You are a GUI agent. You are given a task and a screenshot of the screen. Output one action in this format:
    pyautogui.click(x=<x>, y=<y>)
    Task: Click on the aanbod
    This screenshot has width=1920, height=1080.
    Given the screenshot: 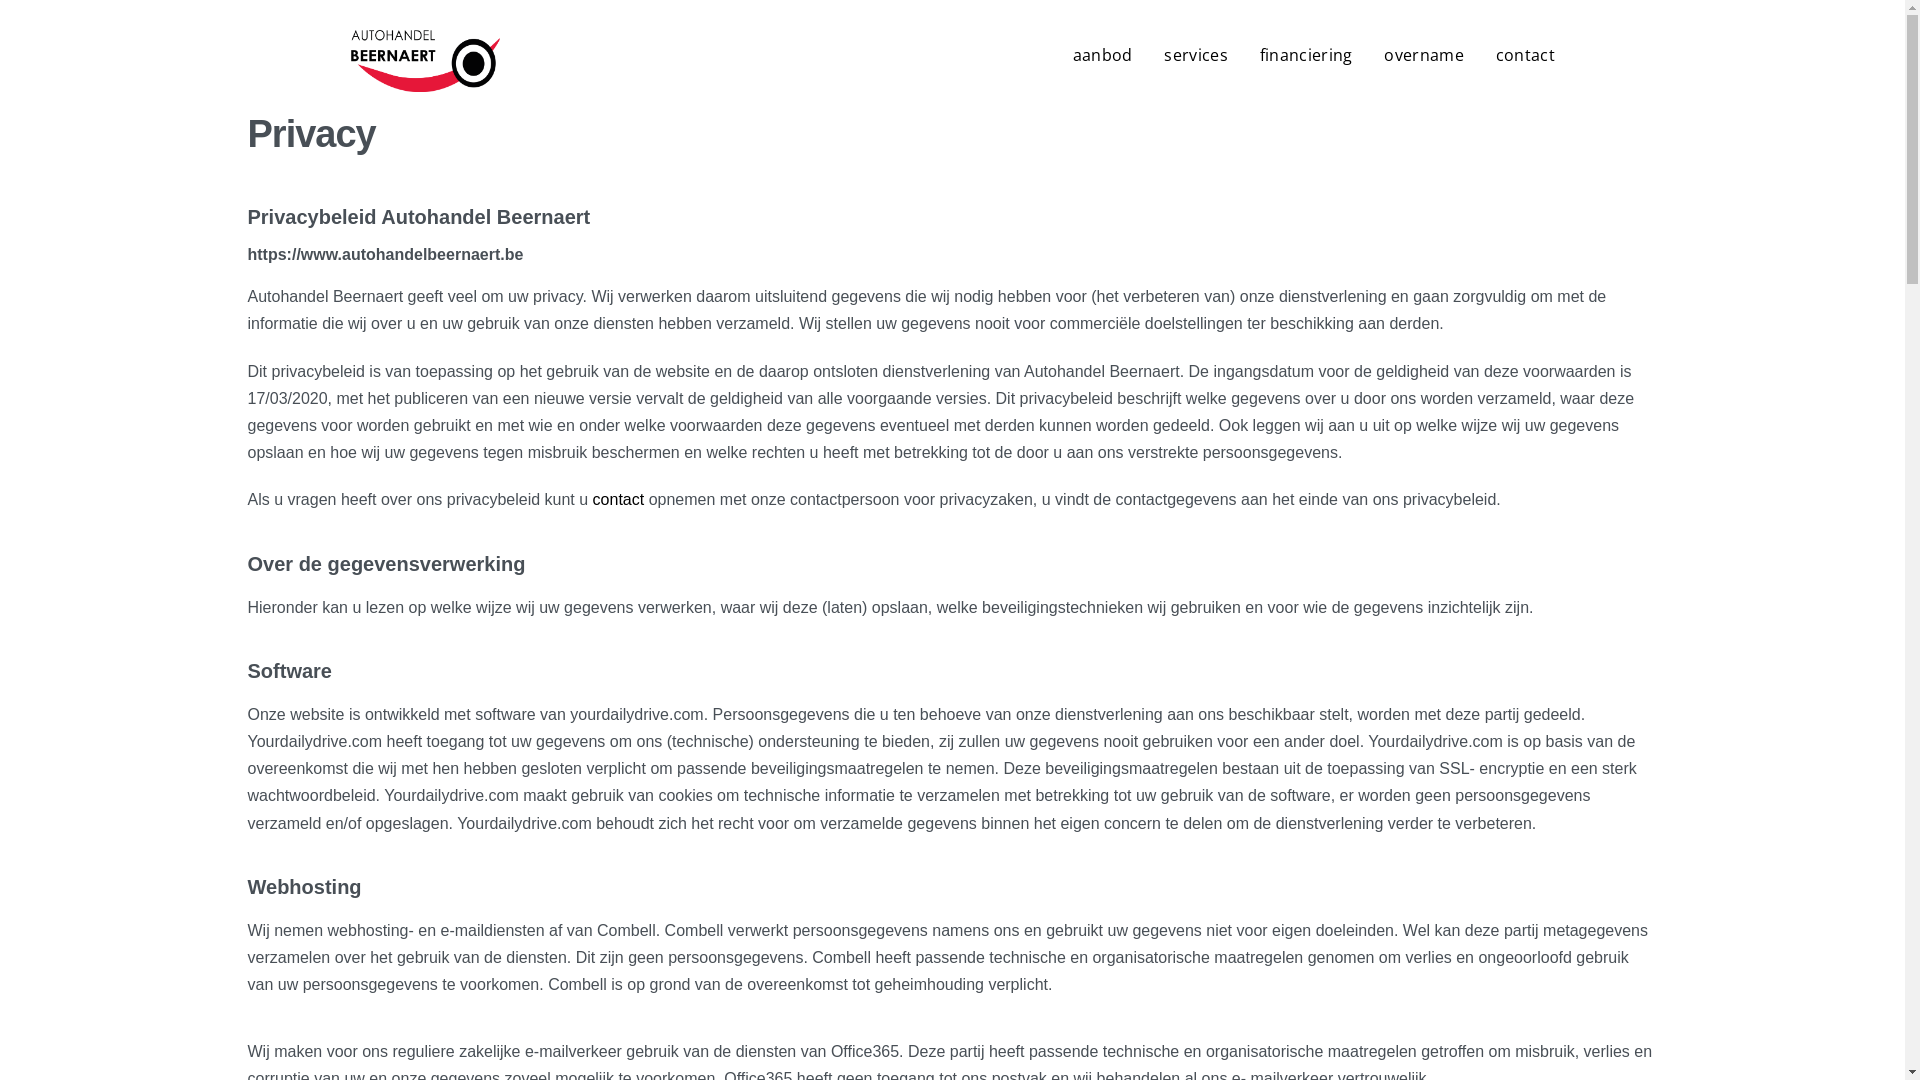 What is the action you would take?
    pyautogui.click(x=1103, y=56)
    